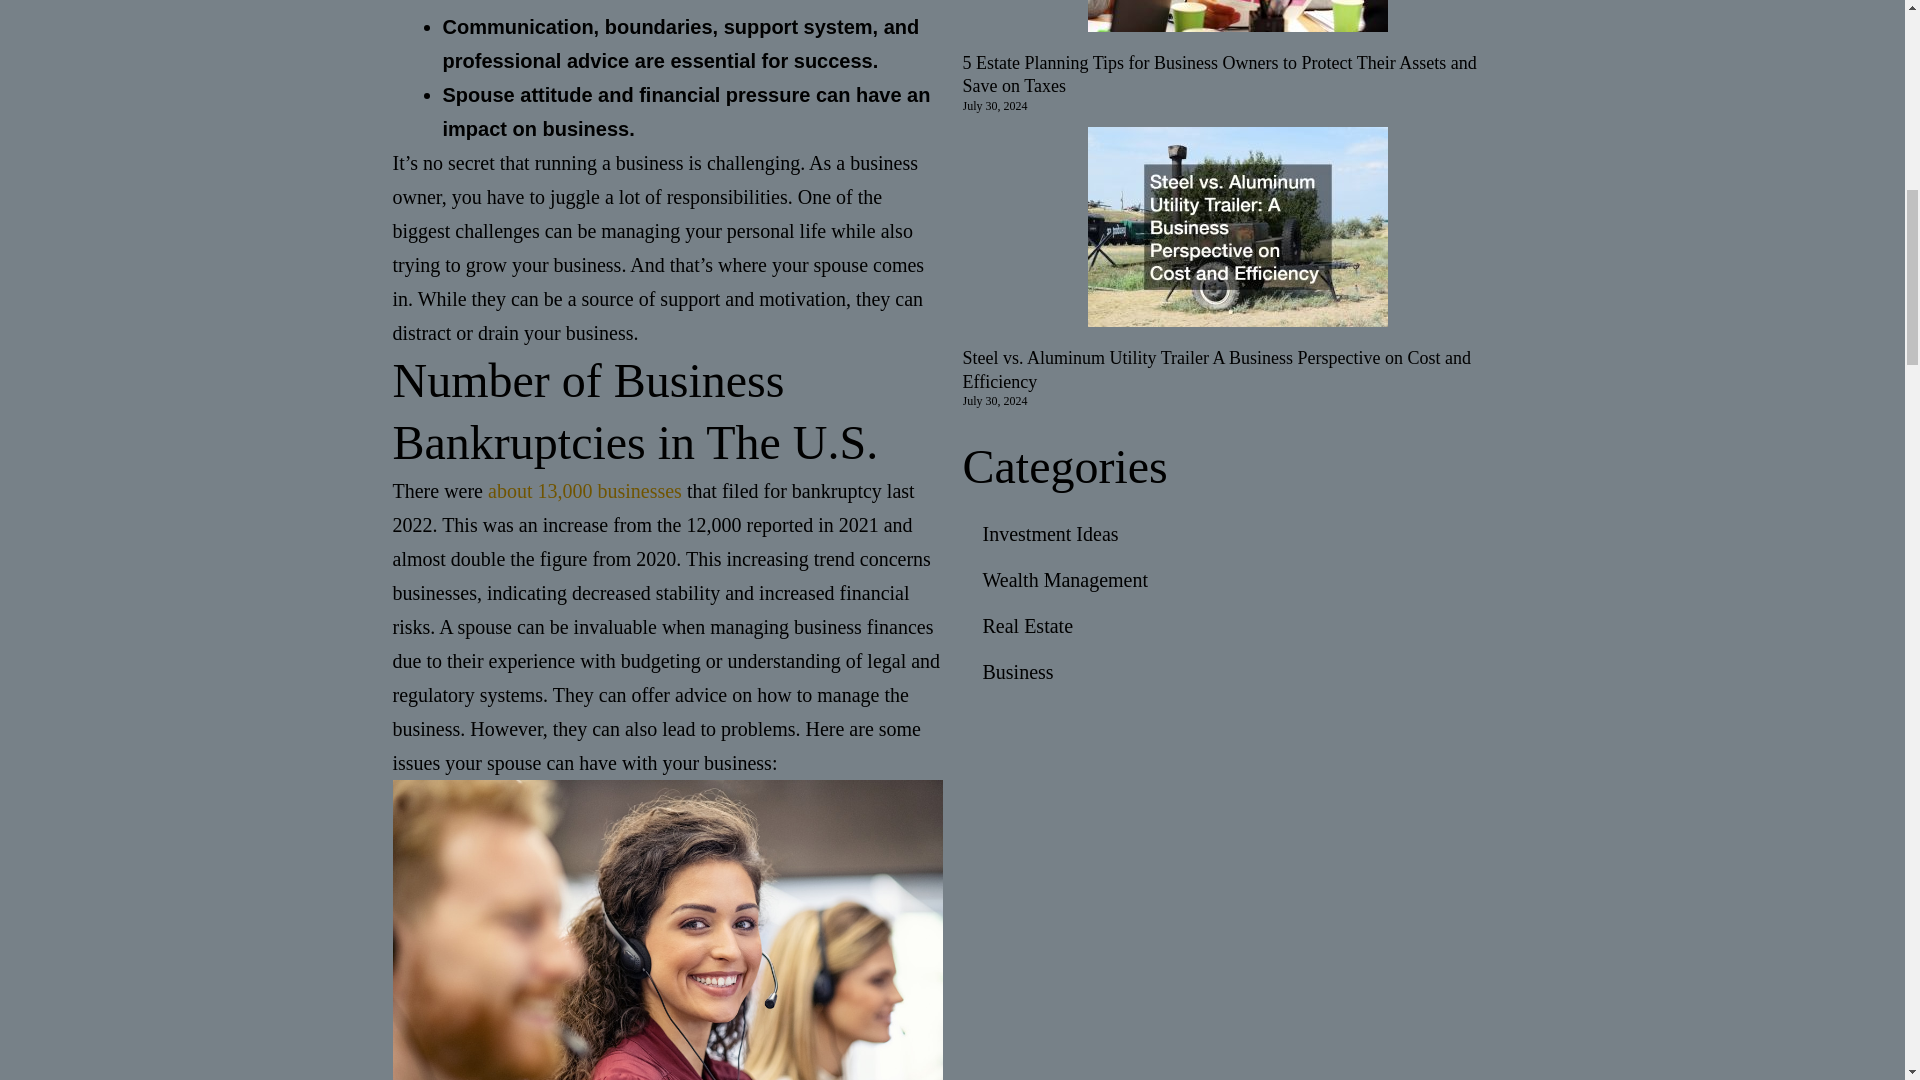 This screenshot has height=1080, width=1920. What do you see at coordinates (1236, 672) in the screenshot?
I see `Business` at bounding box center [1236, 672].